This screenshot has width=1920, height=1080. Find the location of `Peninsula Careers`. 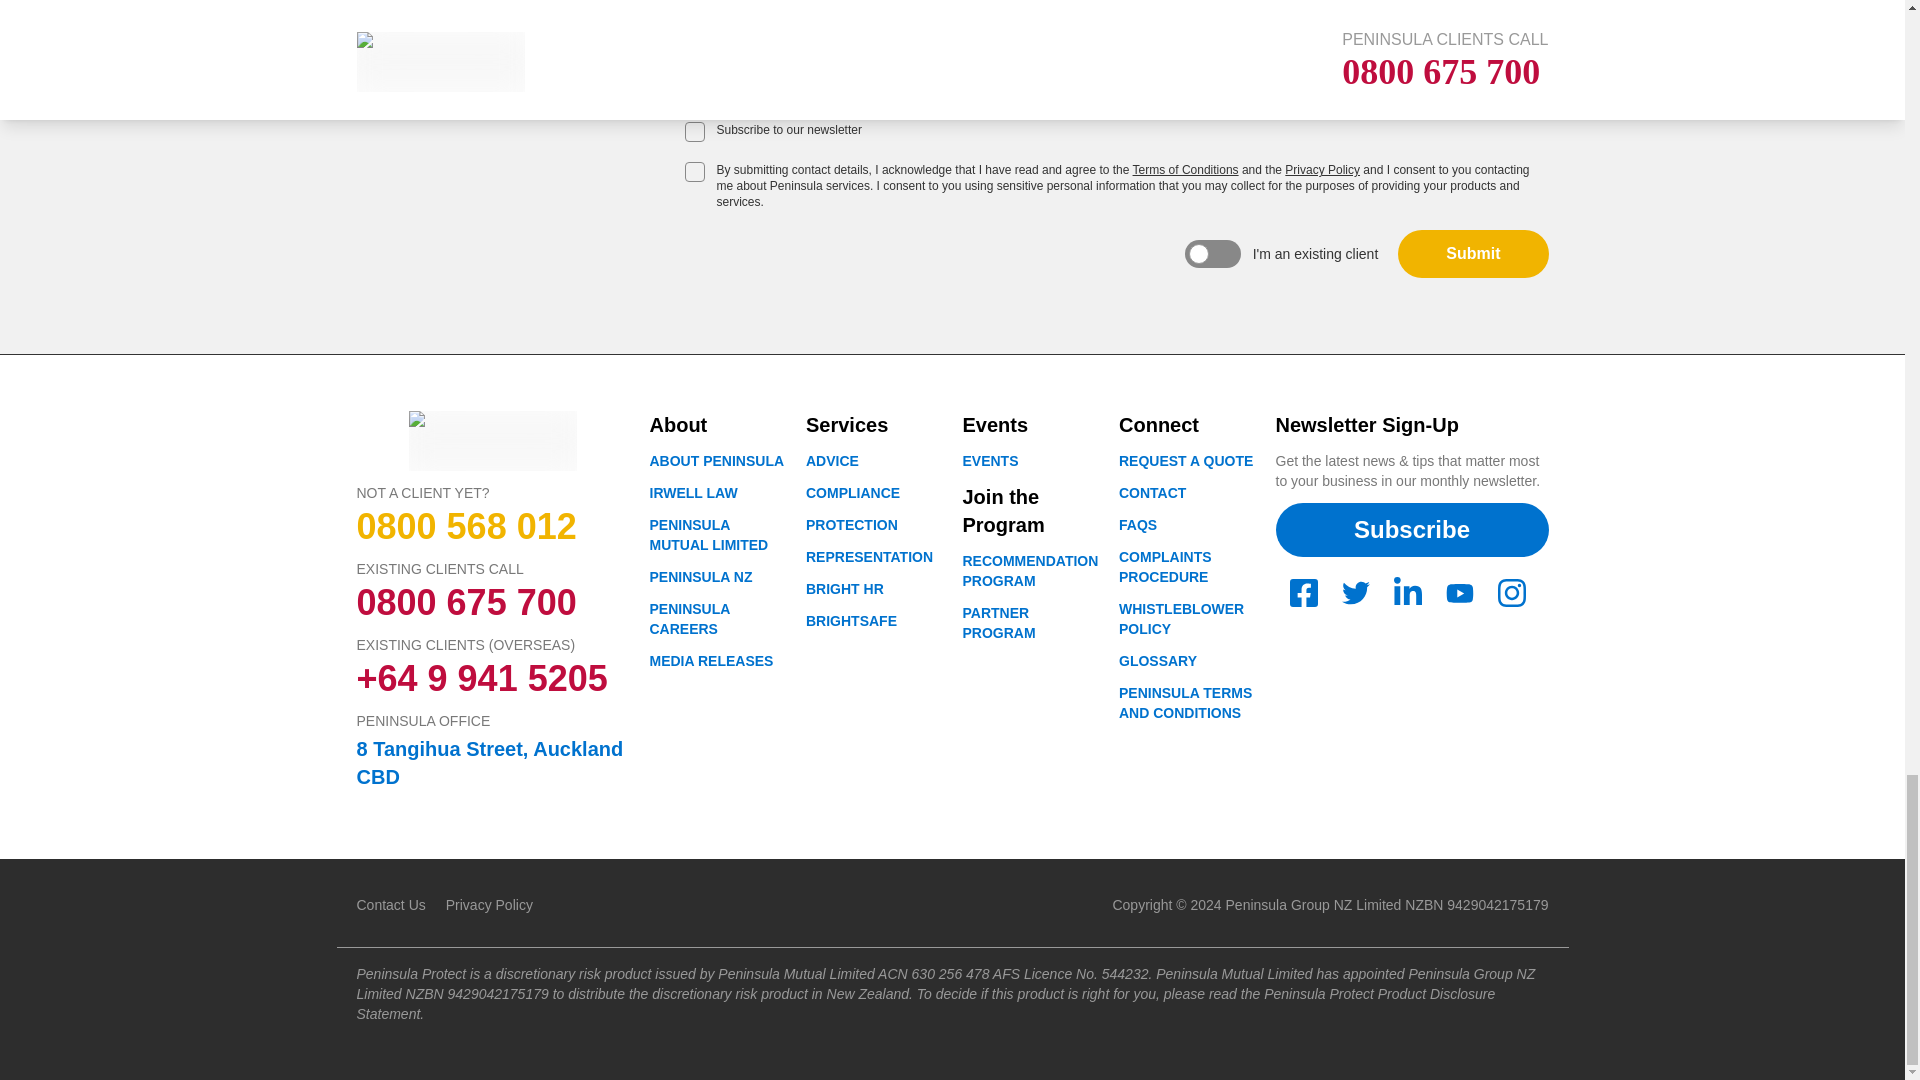

Peninsula Careers is located at coordinates (690, 618).